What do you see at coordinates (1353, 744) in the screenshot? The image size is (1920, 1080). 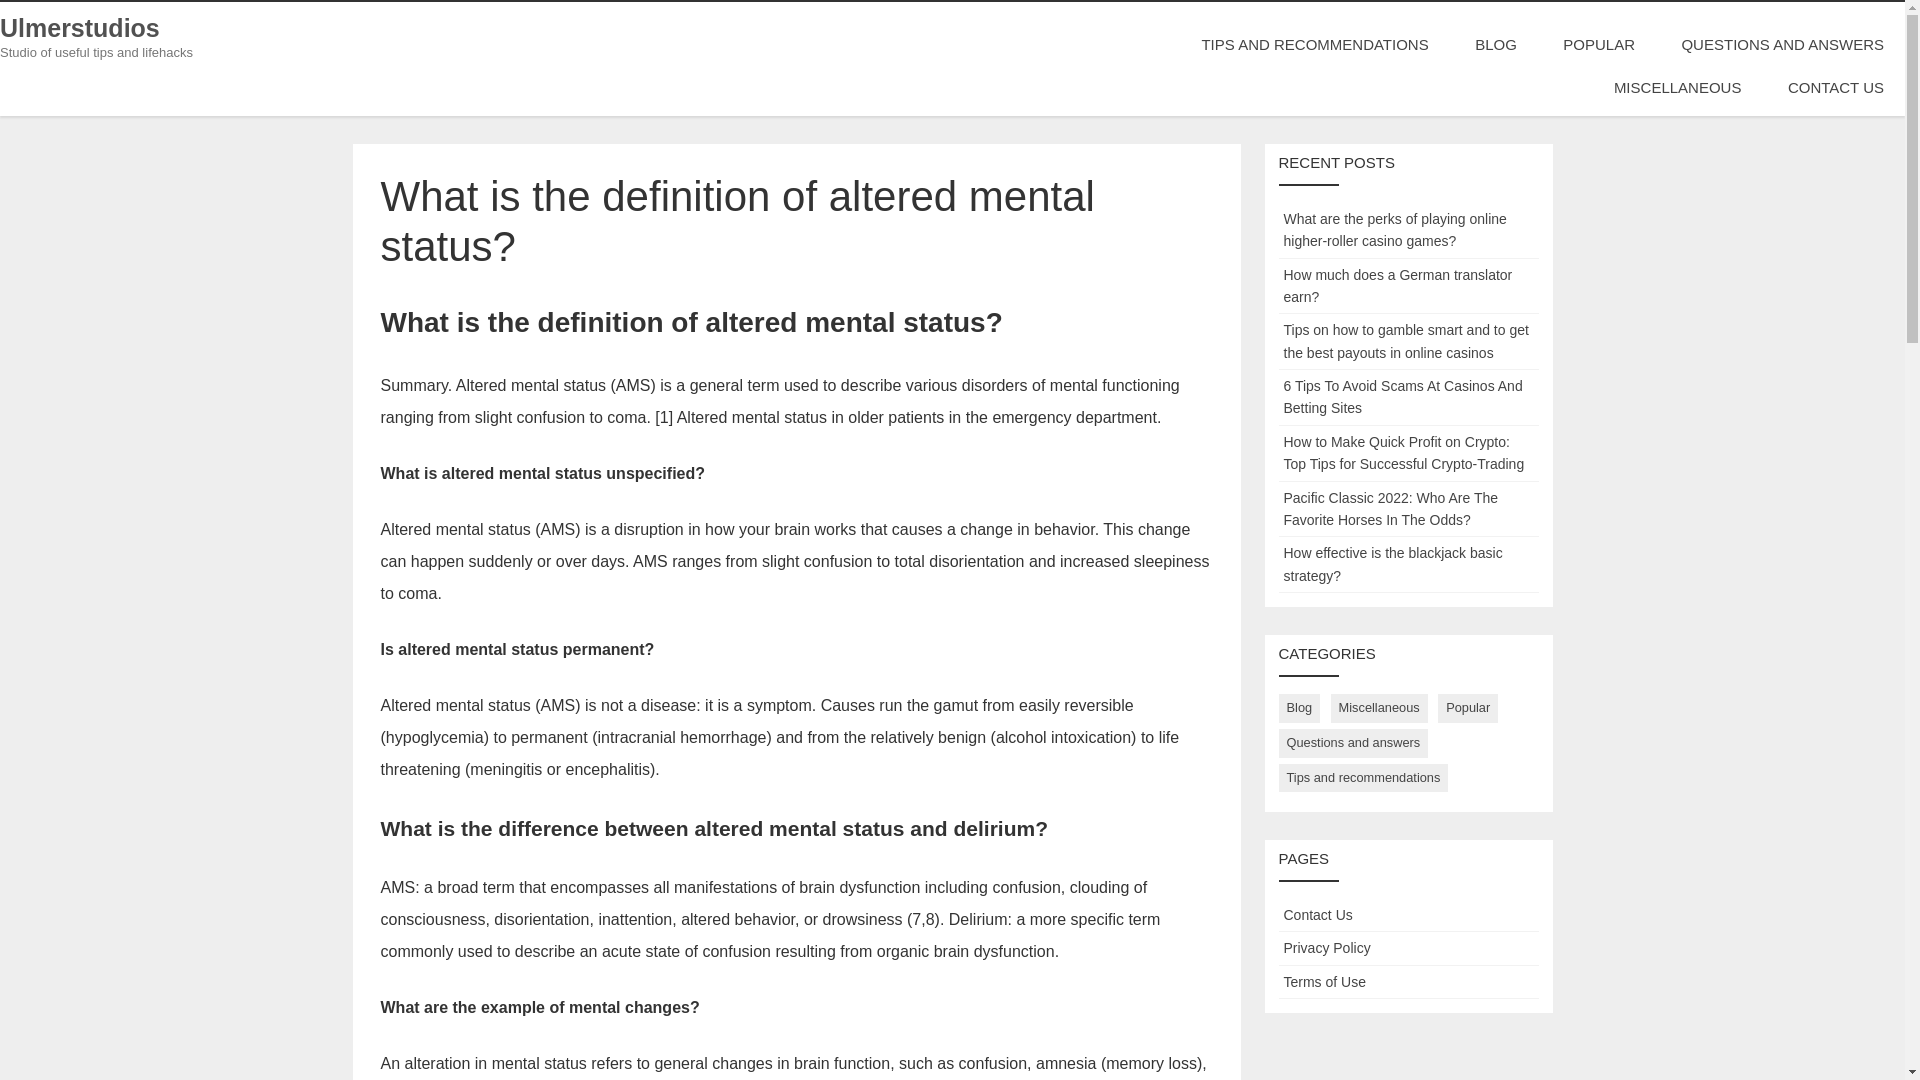 I see `Questions and answers` at bounding box center [1353, 744].